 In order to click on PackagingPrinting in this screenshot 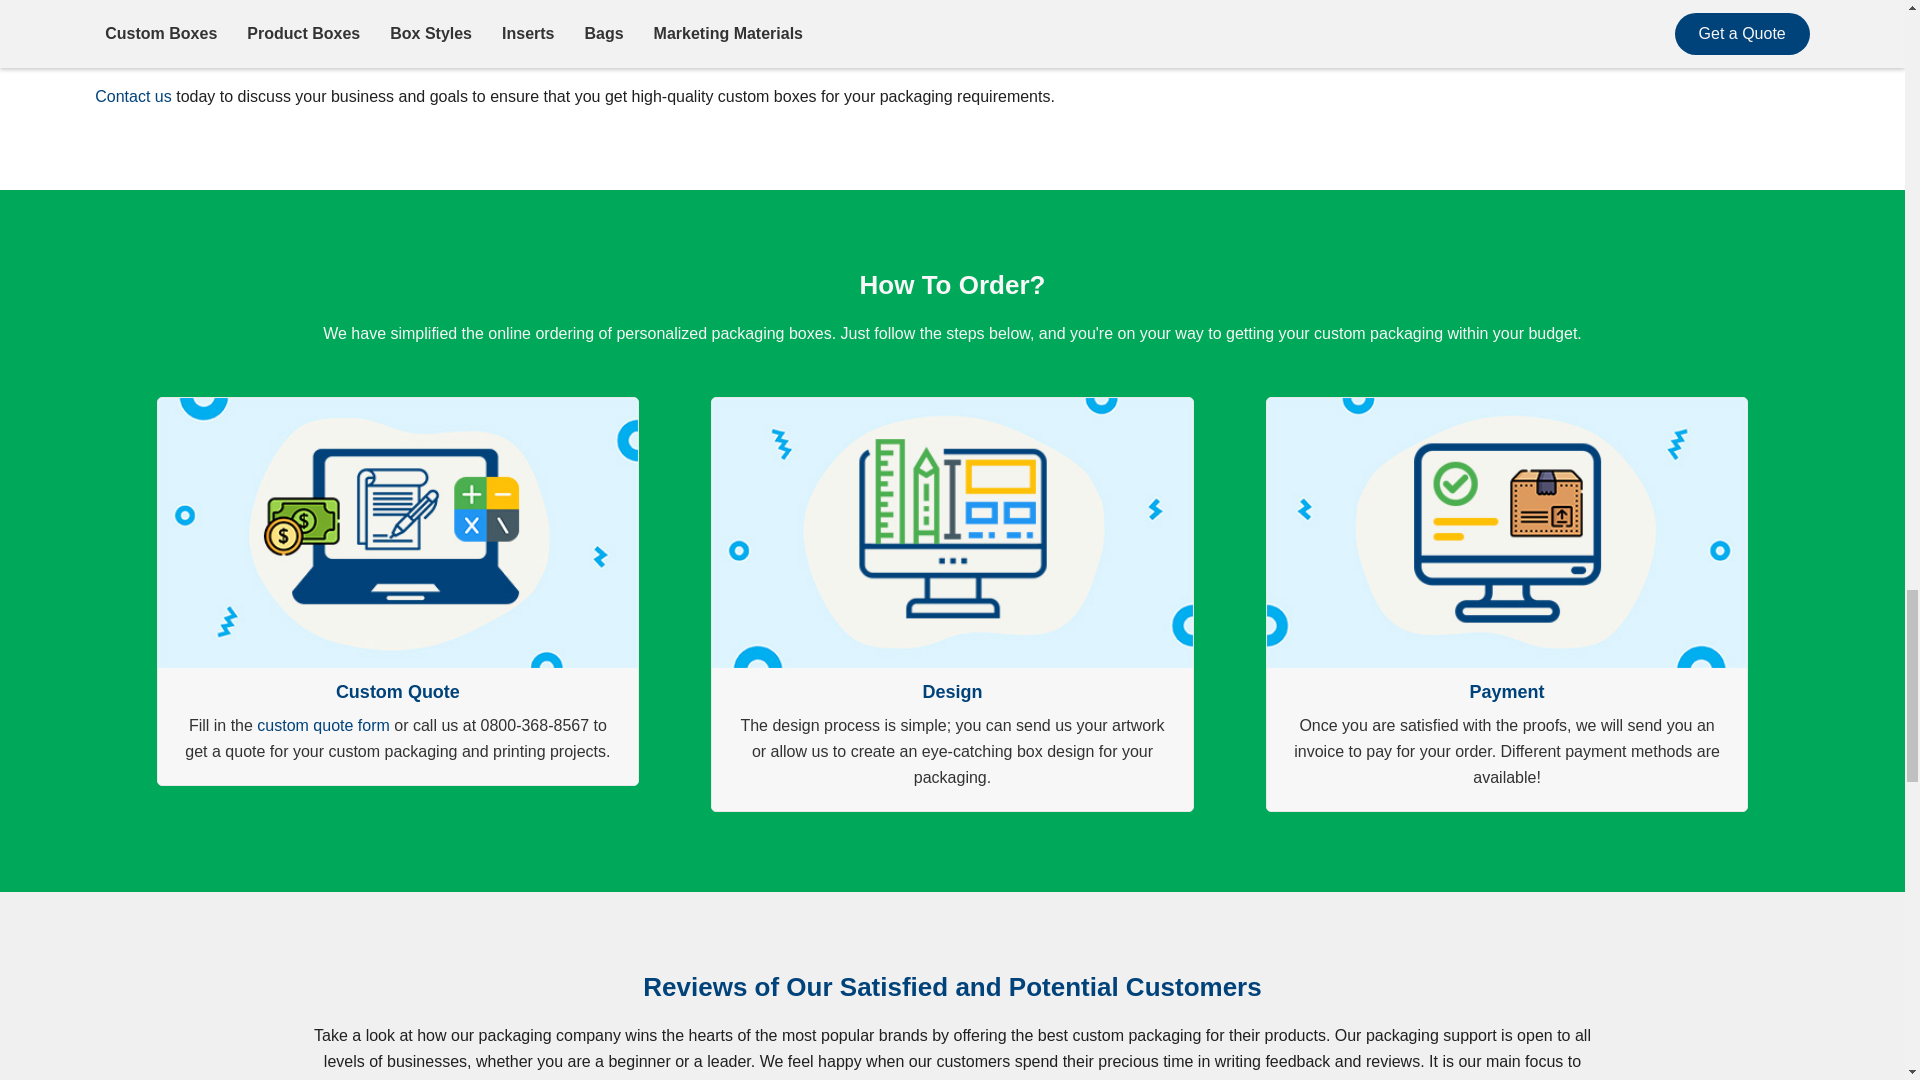, I will do `click(1614, 50)`.